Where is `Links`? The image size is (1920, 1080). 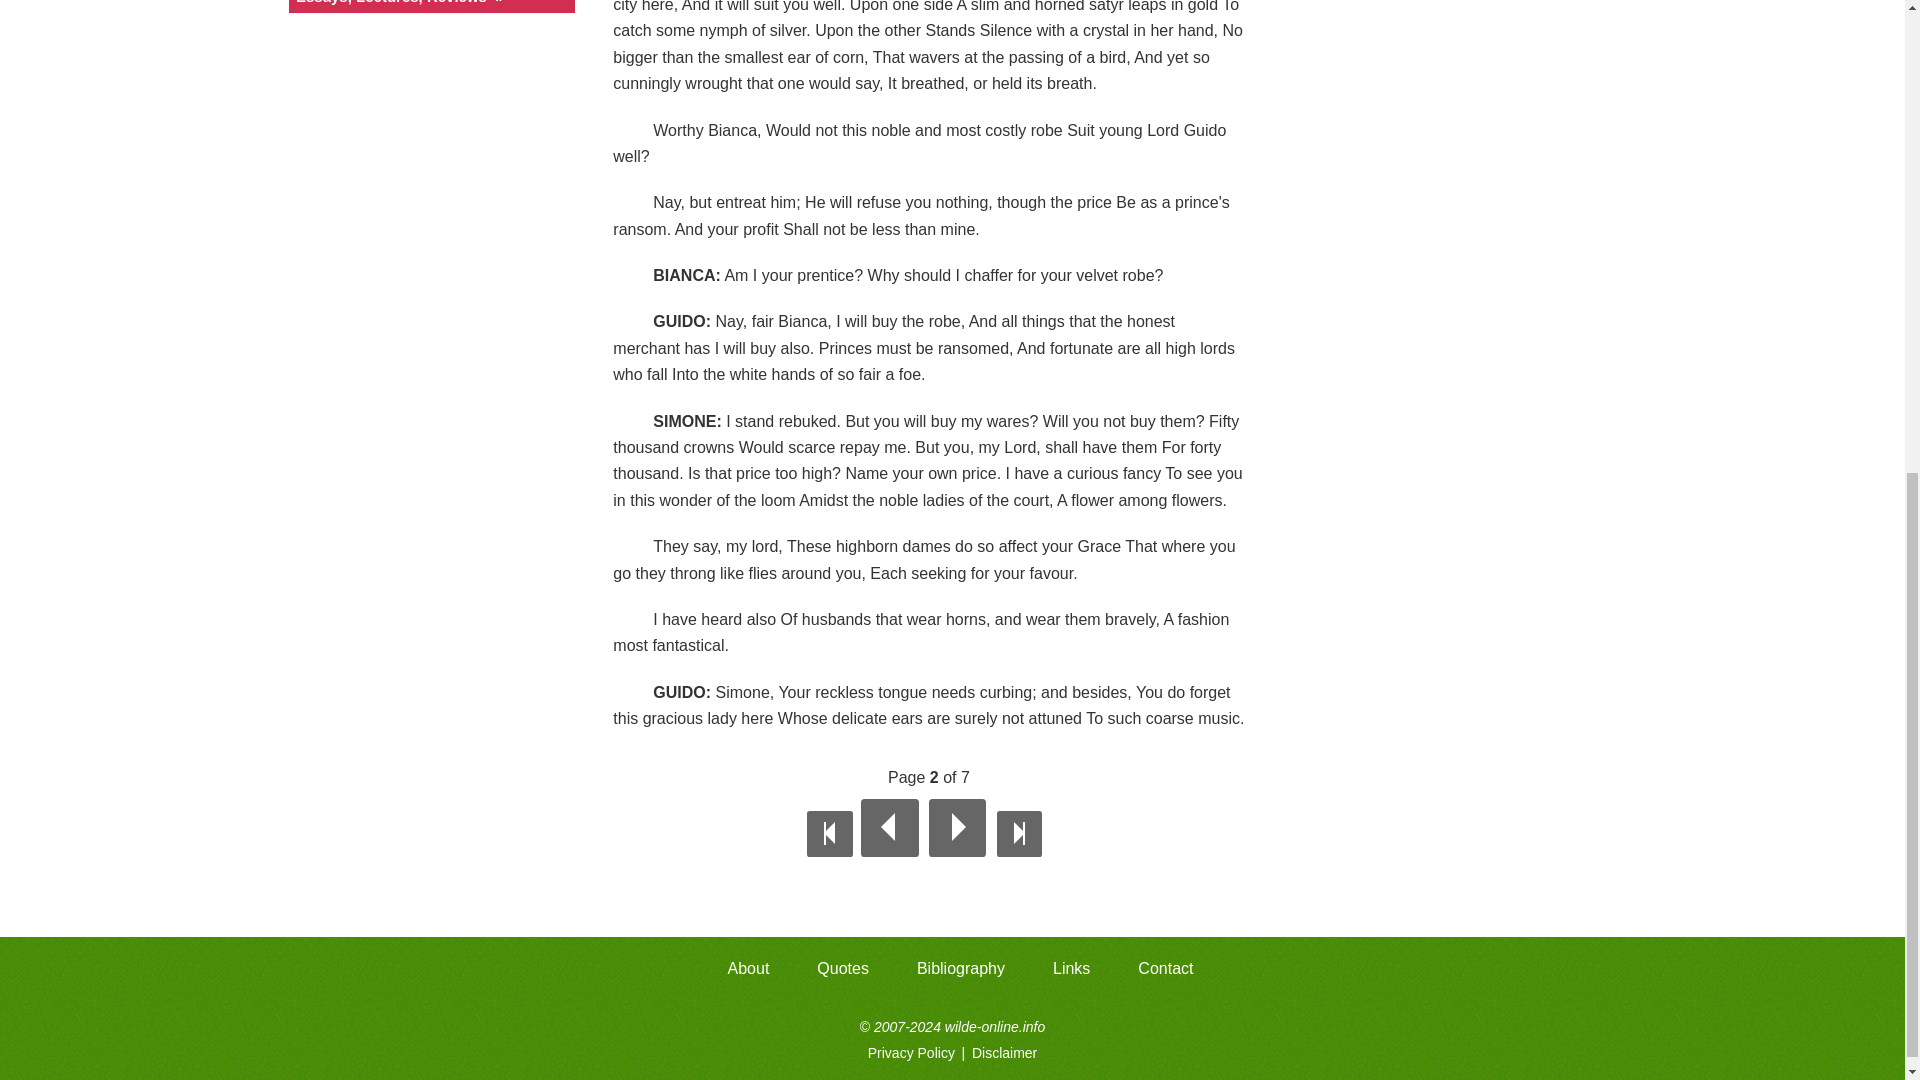
Links is located at coordinates (1070, 969).